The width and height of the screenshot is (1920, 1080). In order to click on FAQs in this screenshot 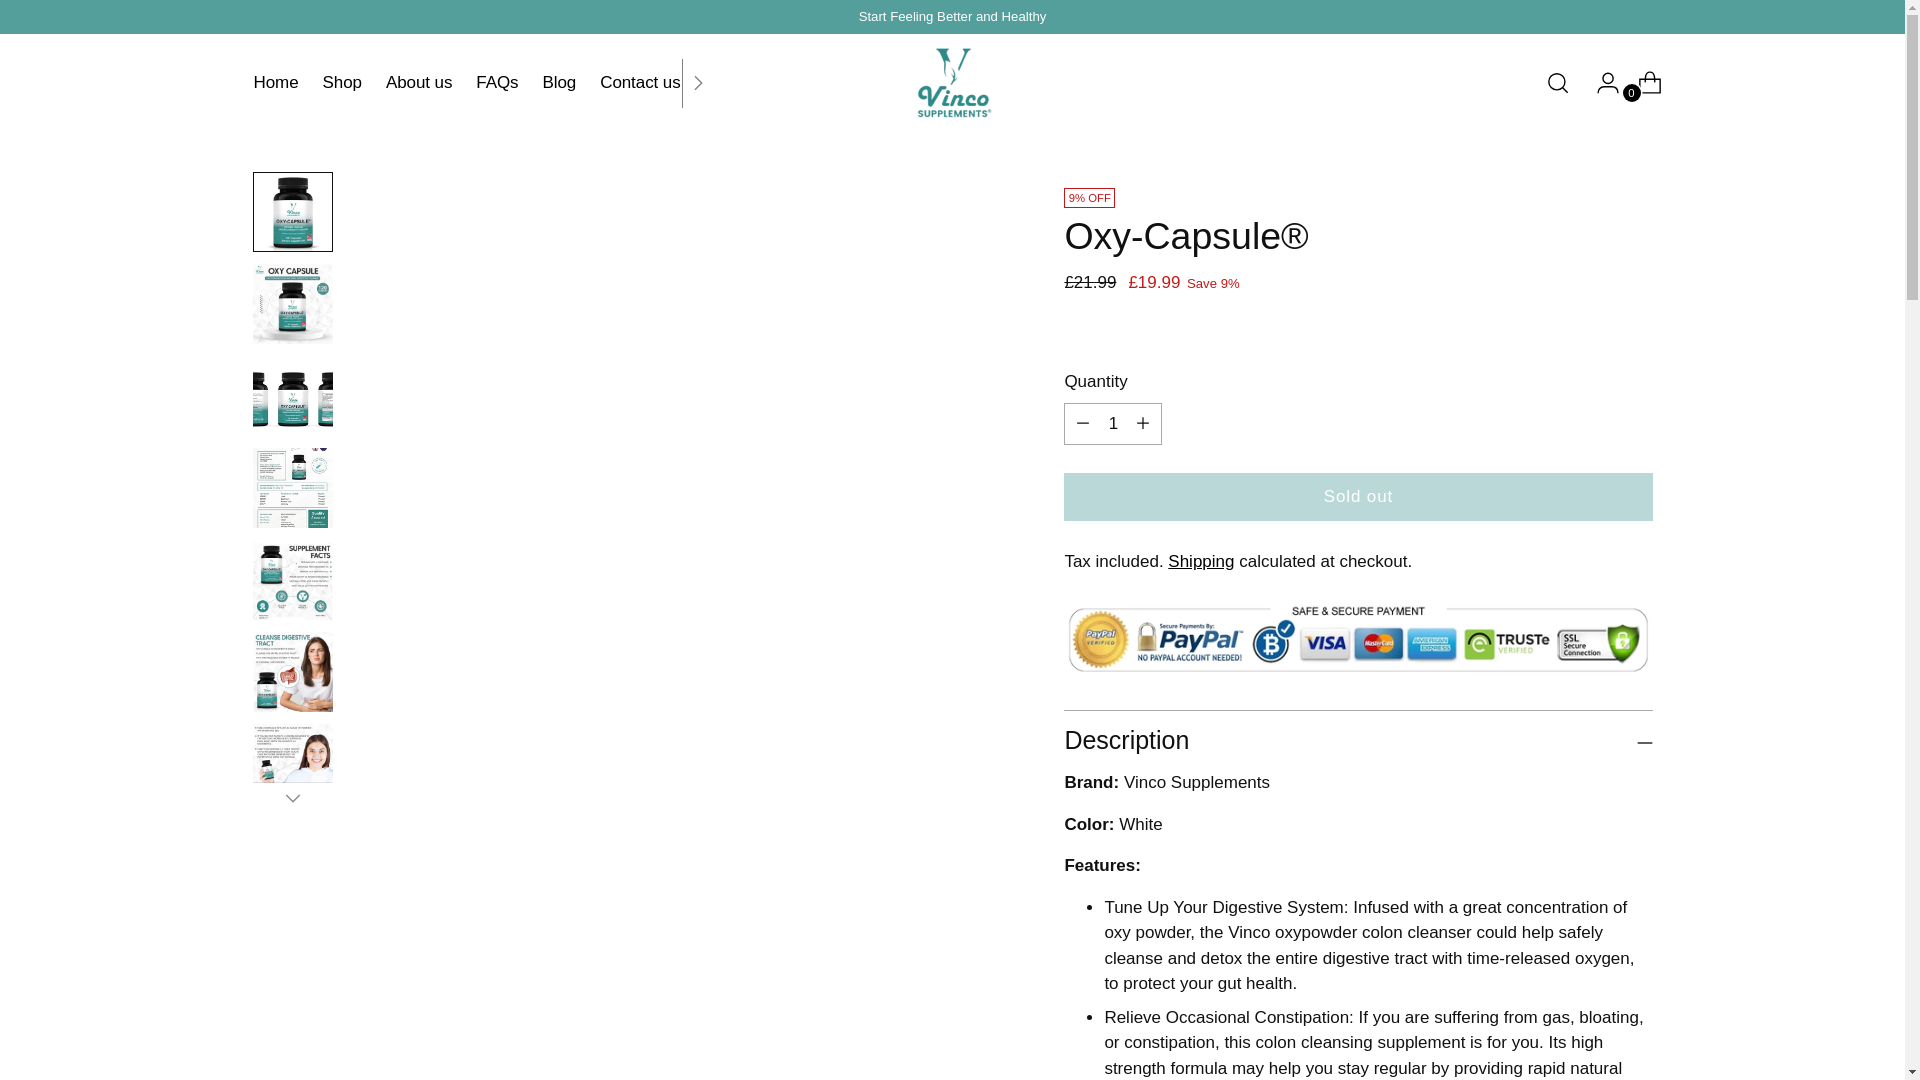, I will do `click(497, 82)`.